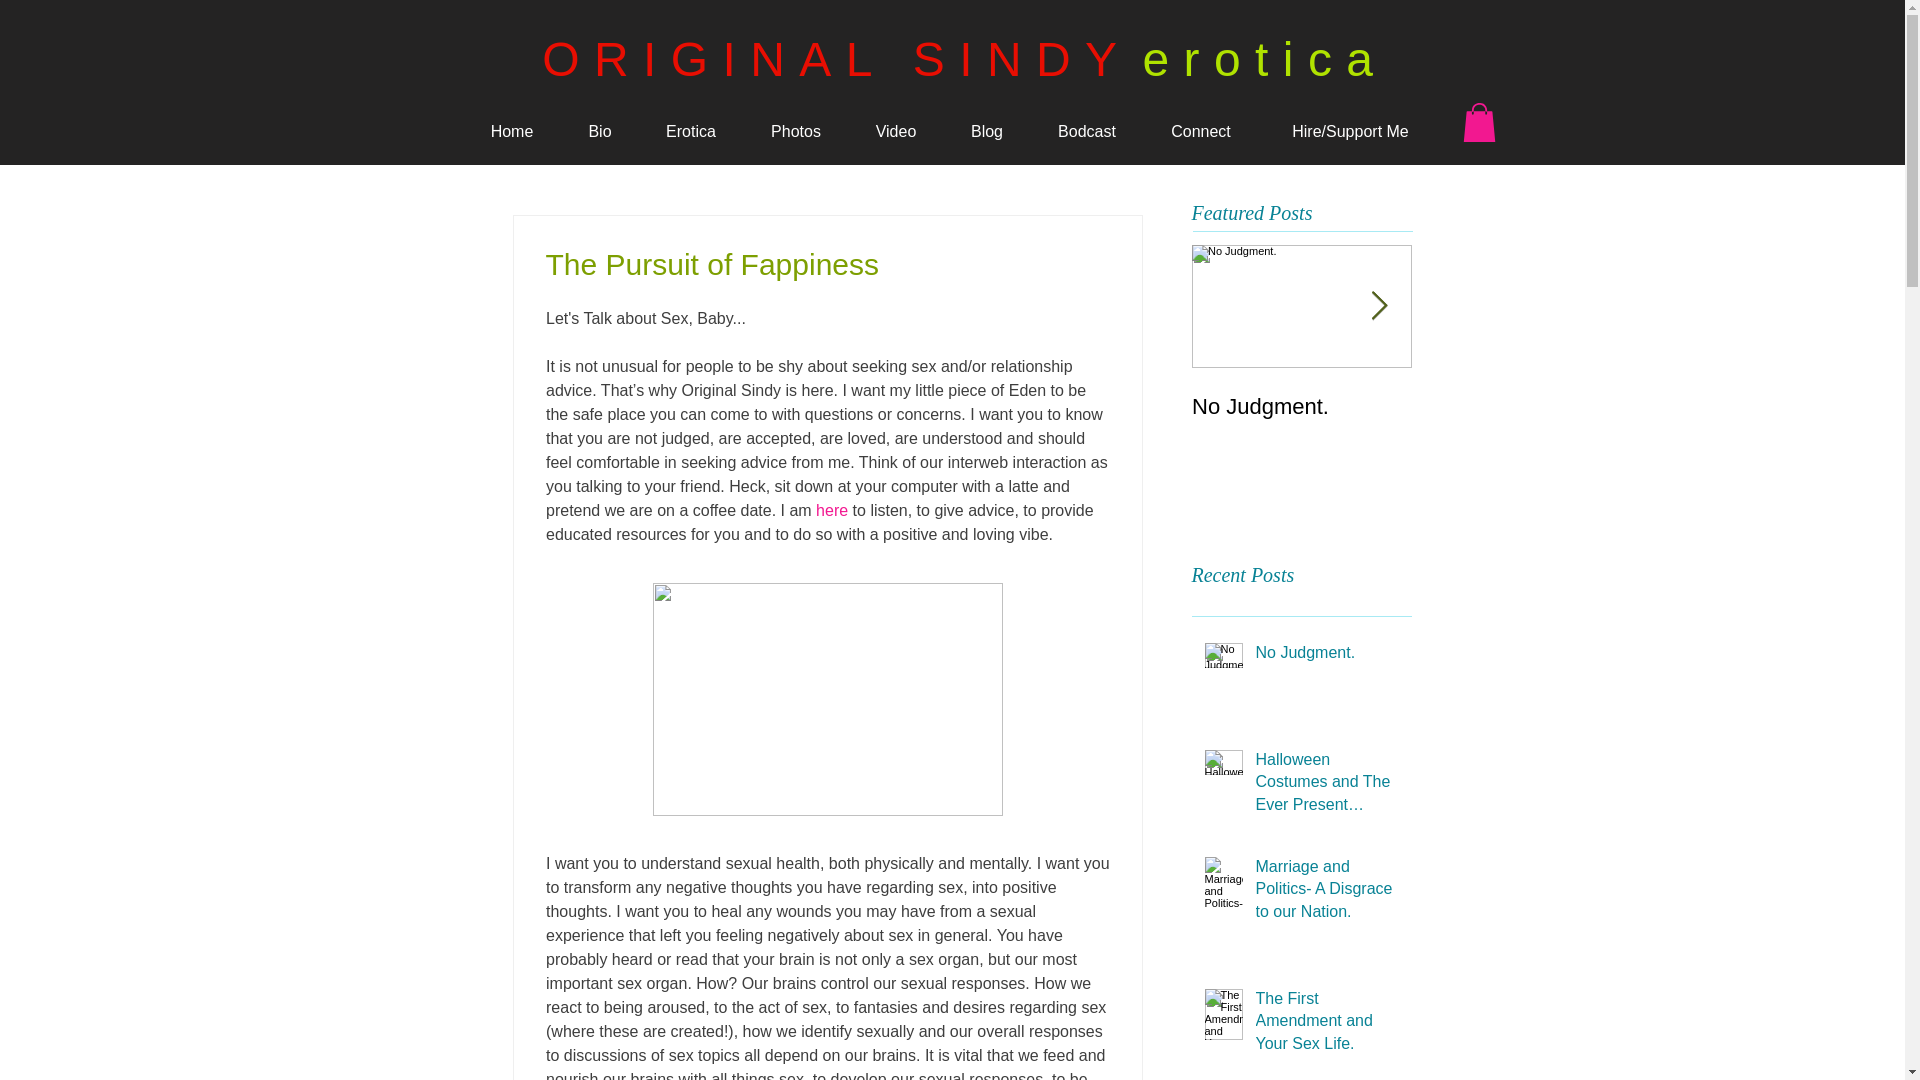 Image resolution: width=1920 pixels, height=1080 pixels. What do you see at coordinates (988, 130) in the screenshot?
I see `Blog` at bounding box center [988, 130].